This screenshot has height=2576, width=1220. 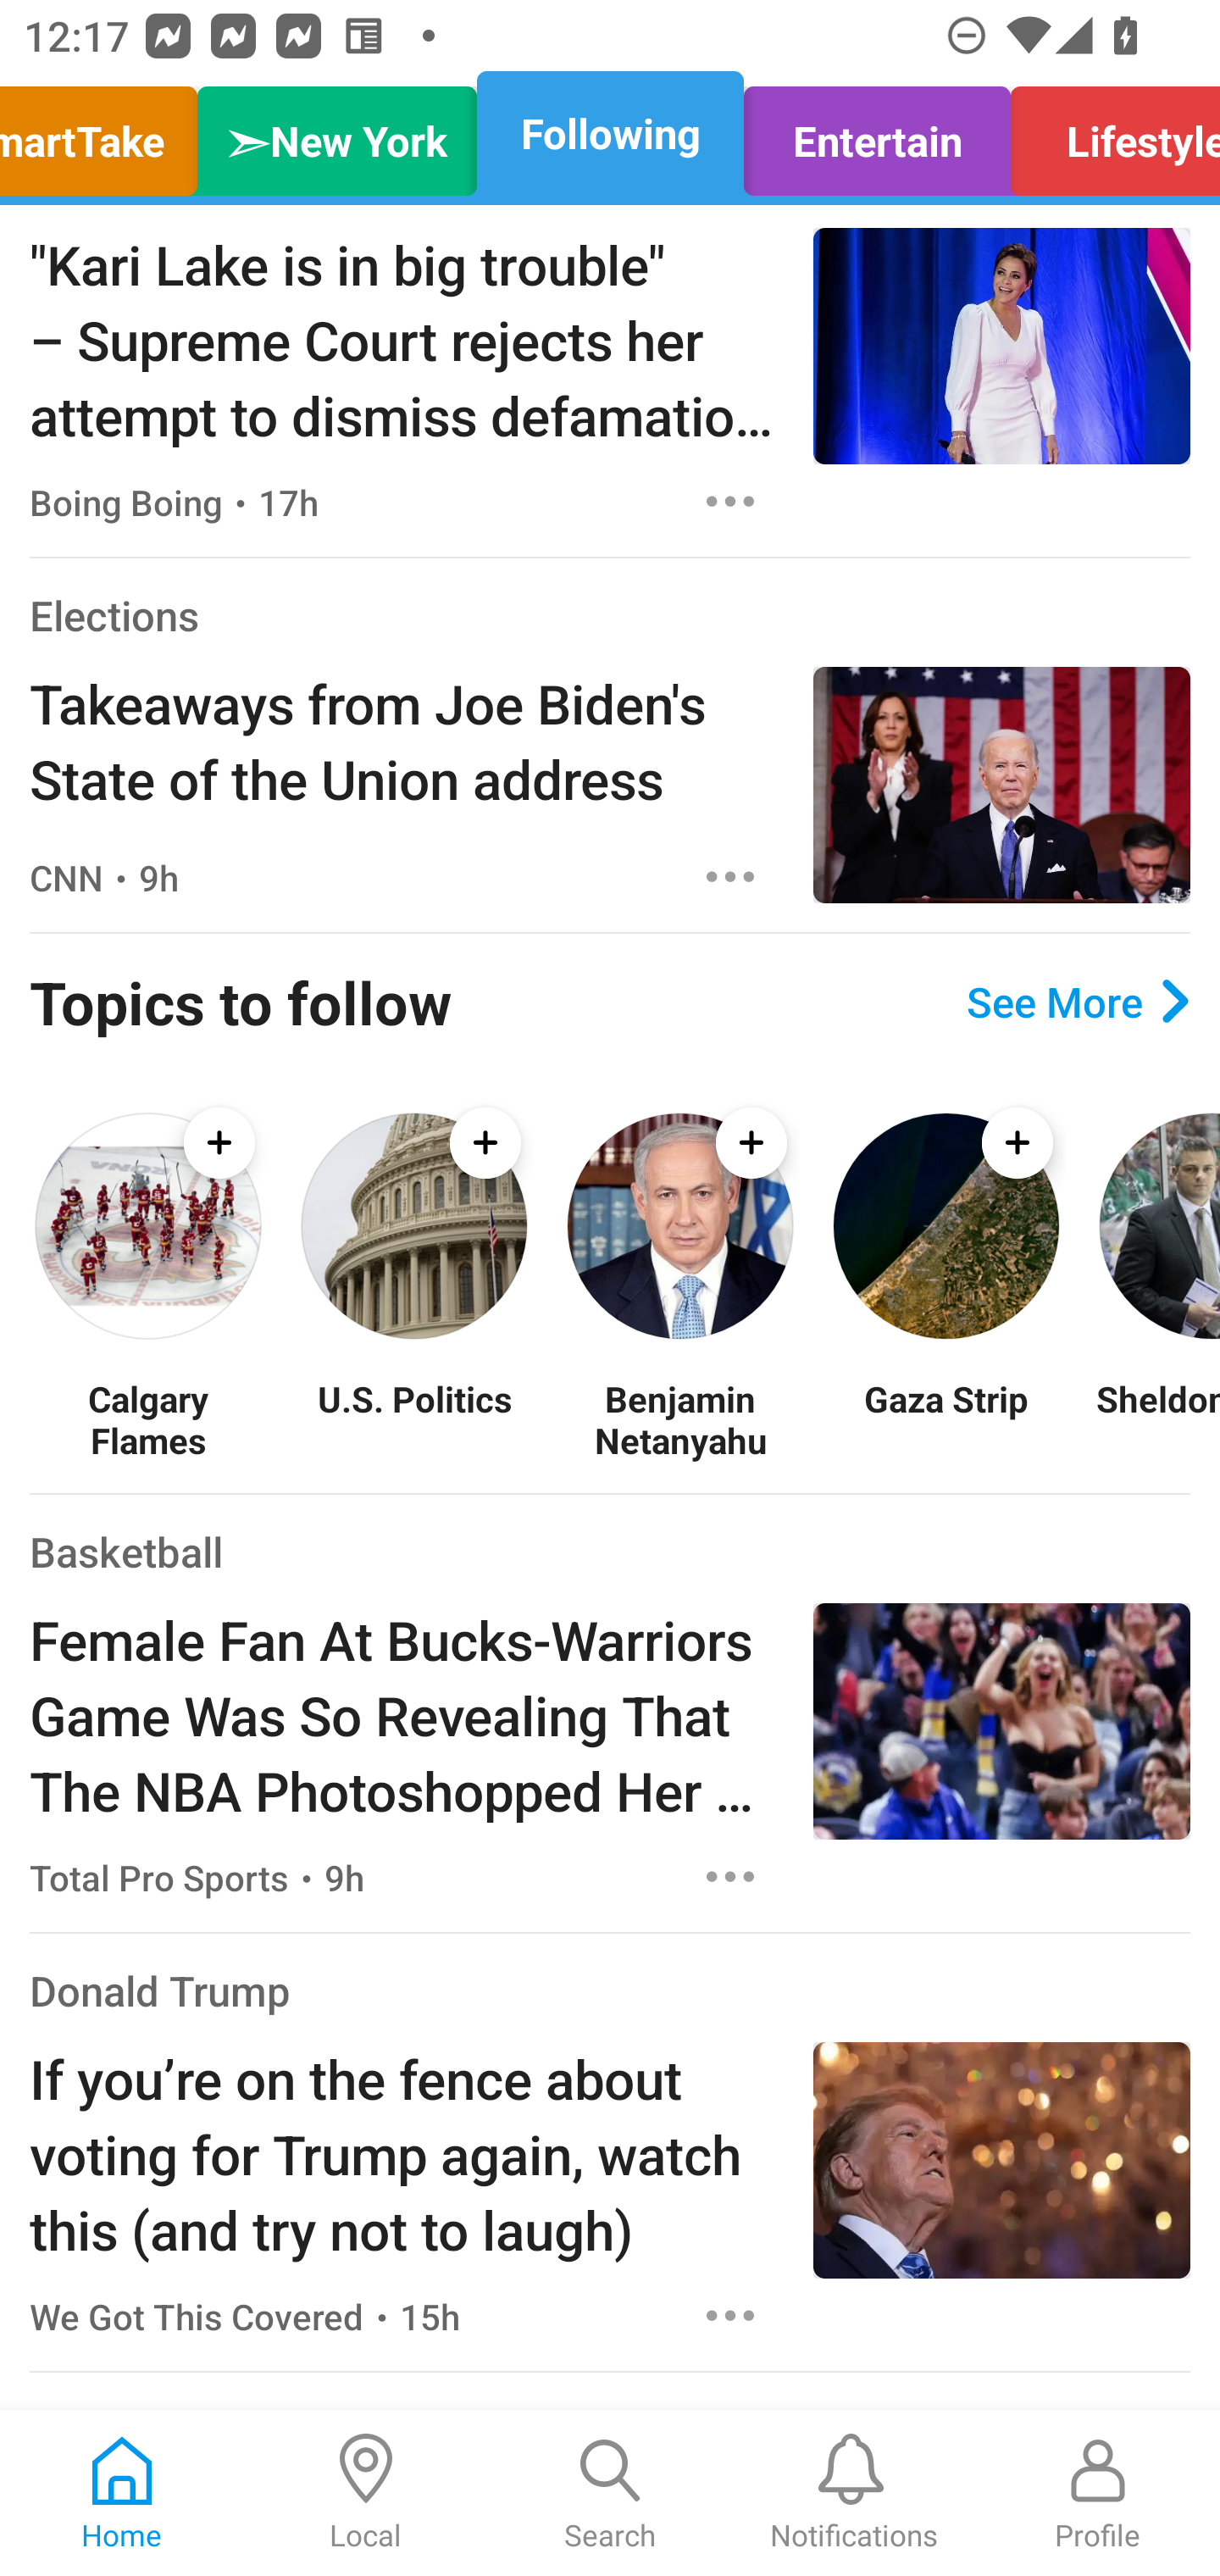 I want to click on Benjamin Netanyahu, so click(x=679, y=1418).